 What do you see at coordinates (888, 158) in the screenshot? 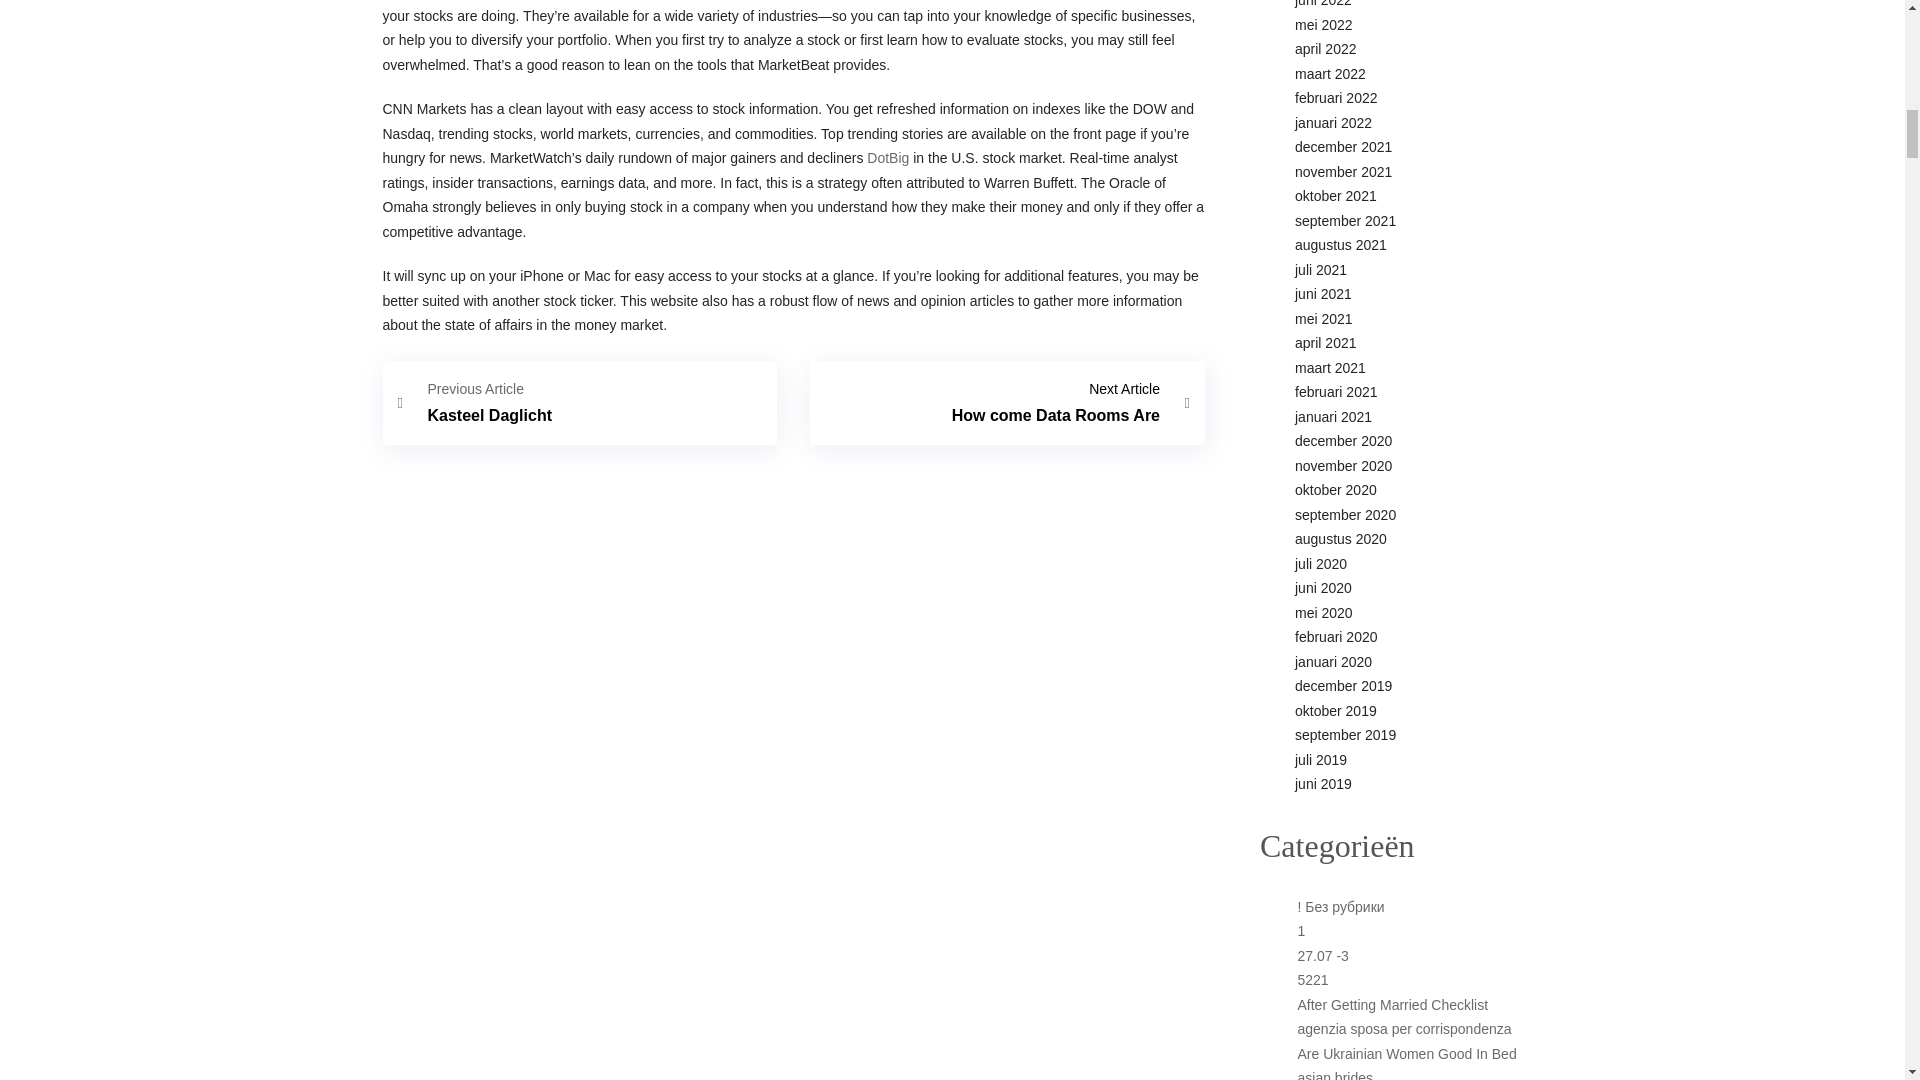
I see `DotBig` at bounding box center [888, 158].